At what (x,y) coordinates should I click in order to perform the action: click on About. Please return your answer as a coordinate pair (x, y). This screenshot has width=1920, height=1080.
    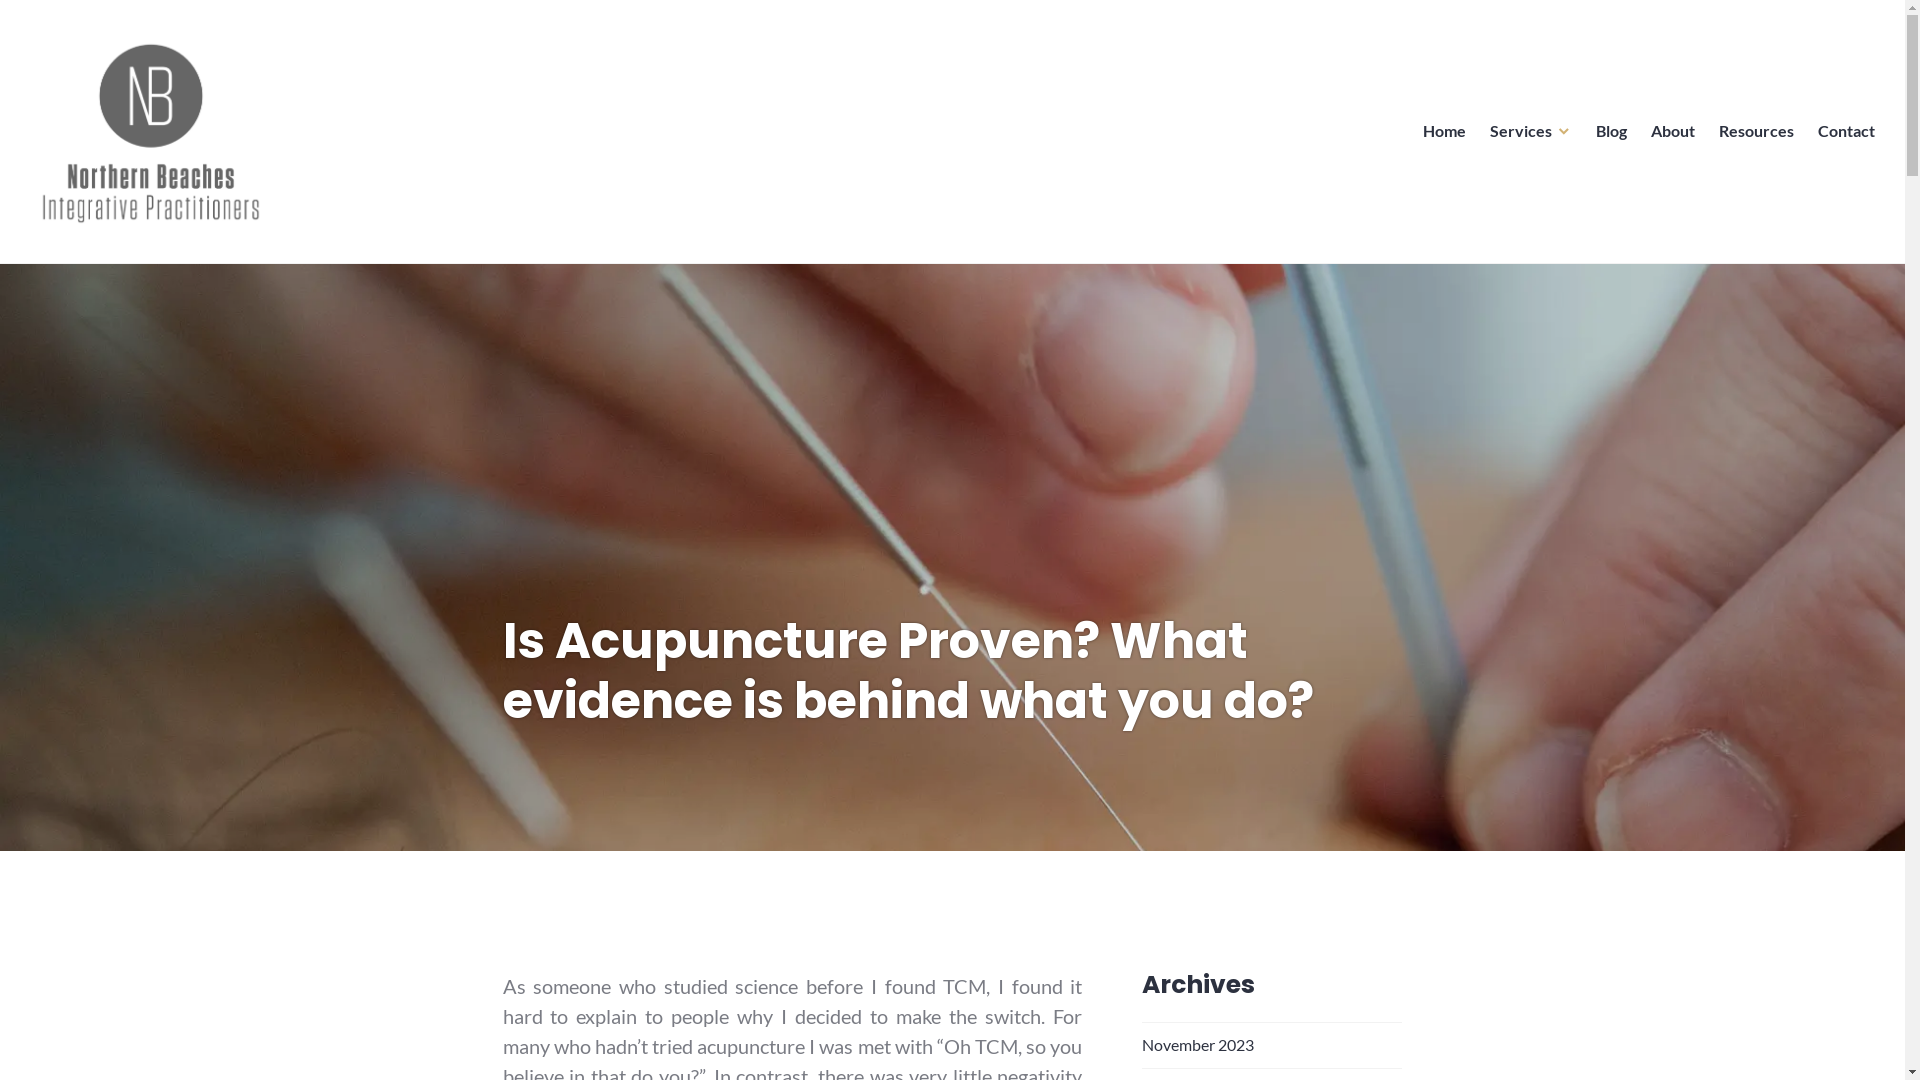
    Looking at the image, I should click on (1673, 132).